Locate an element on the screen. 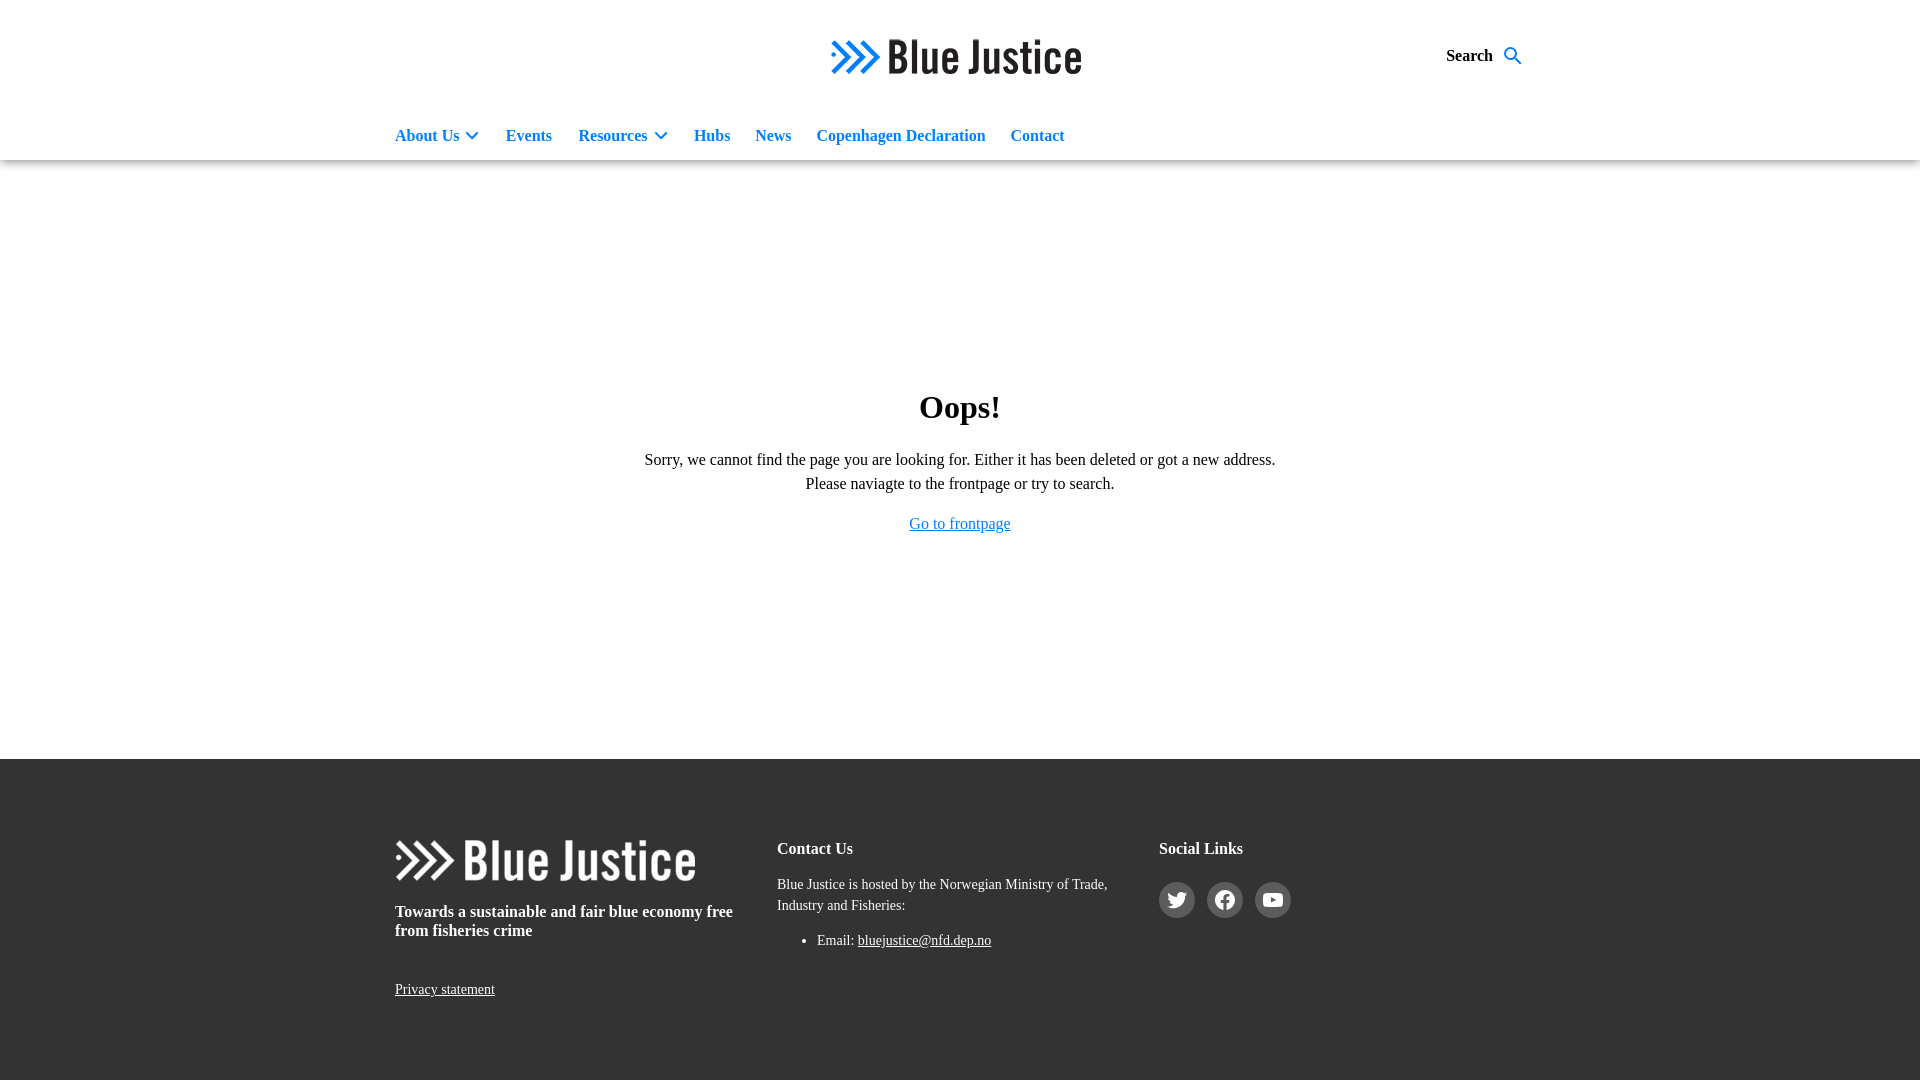 This screenshot has width=1920, height=1080. About Us is located at coordinates (436, 136).